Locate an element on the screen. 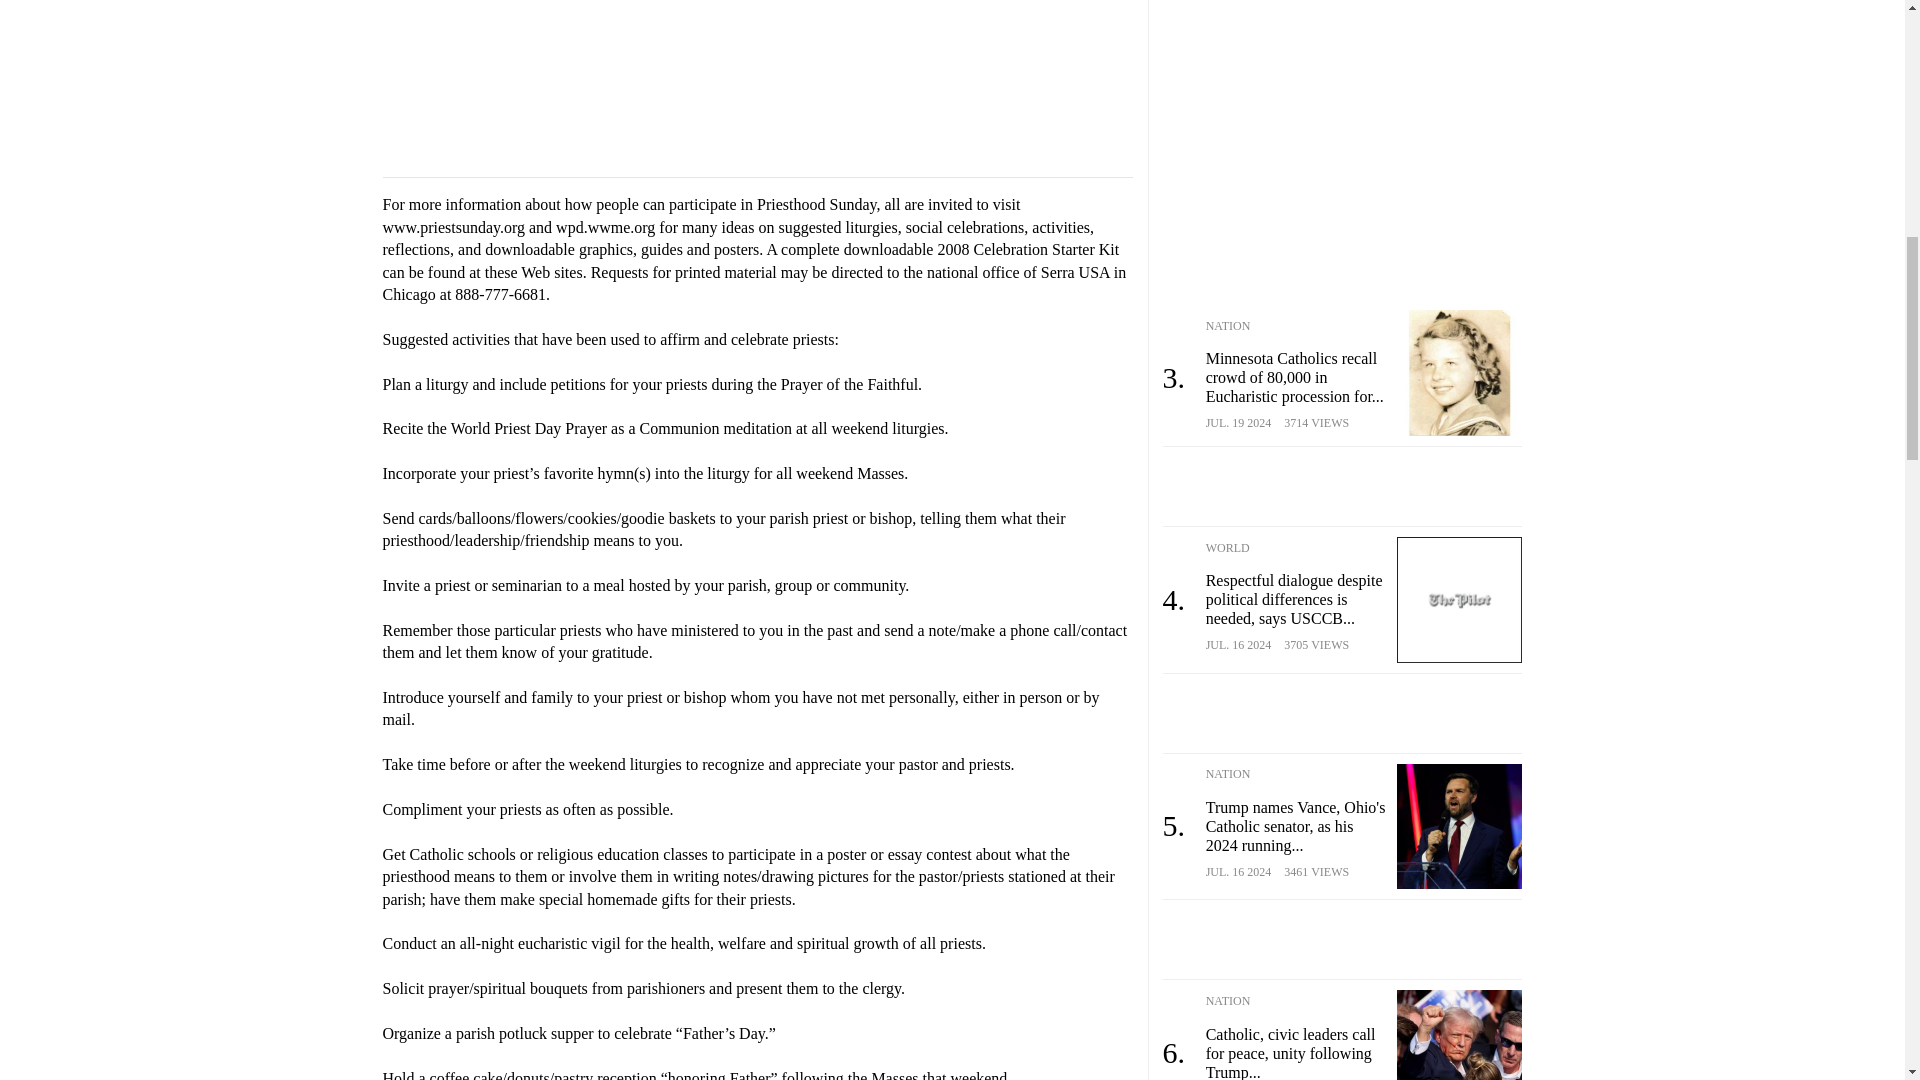  3rd party ad content is located at coordinates (1342, 140).